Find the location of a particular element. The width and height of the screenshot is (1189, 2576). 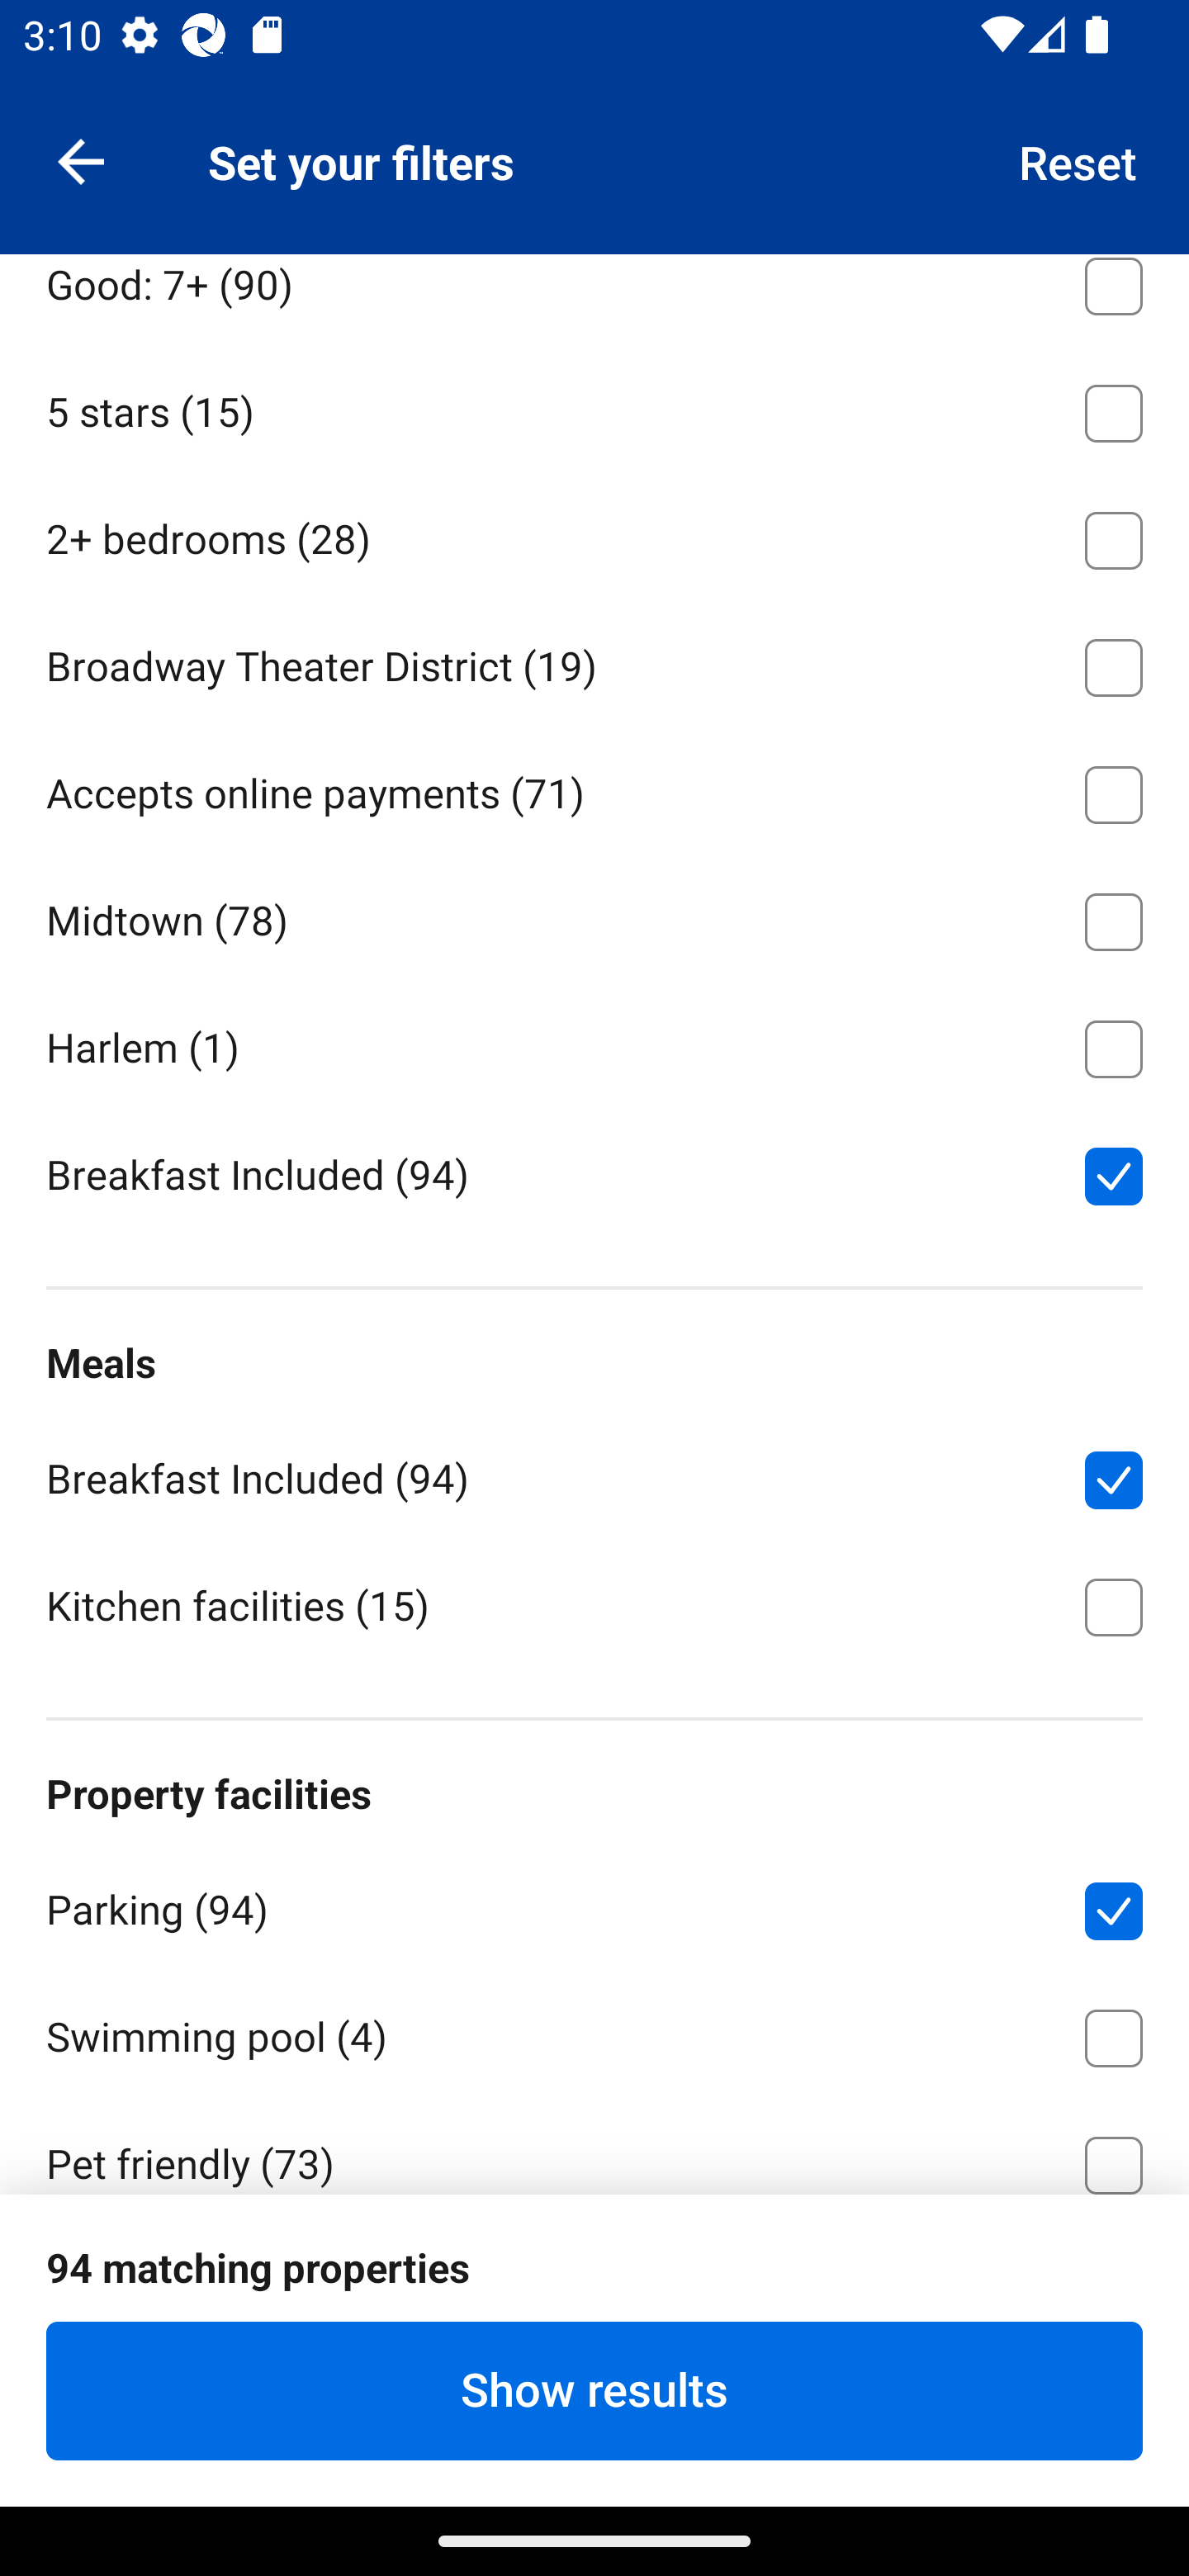

Pet friendly ⁦(73) is located at coordinates (594, 2145).